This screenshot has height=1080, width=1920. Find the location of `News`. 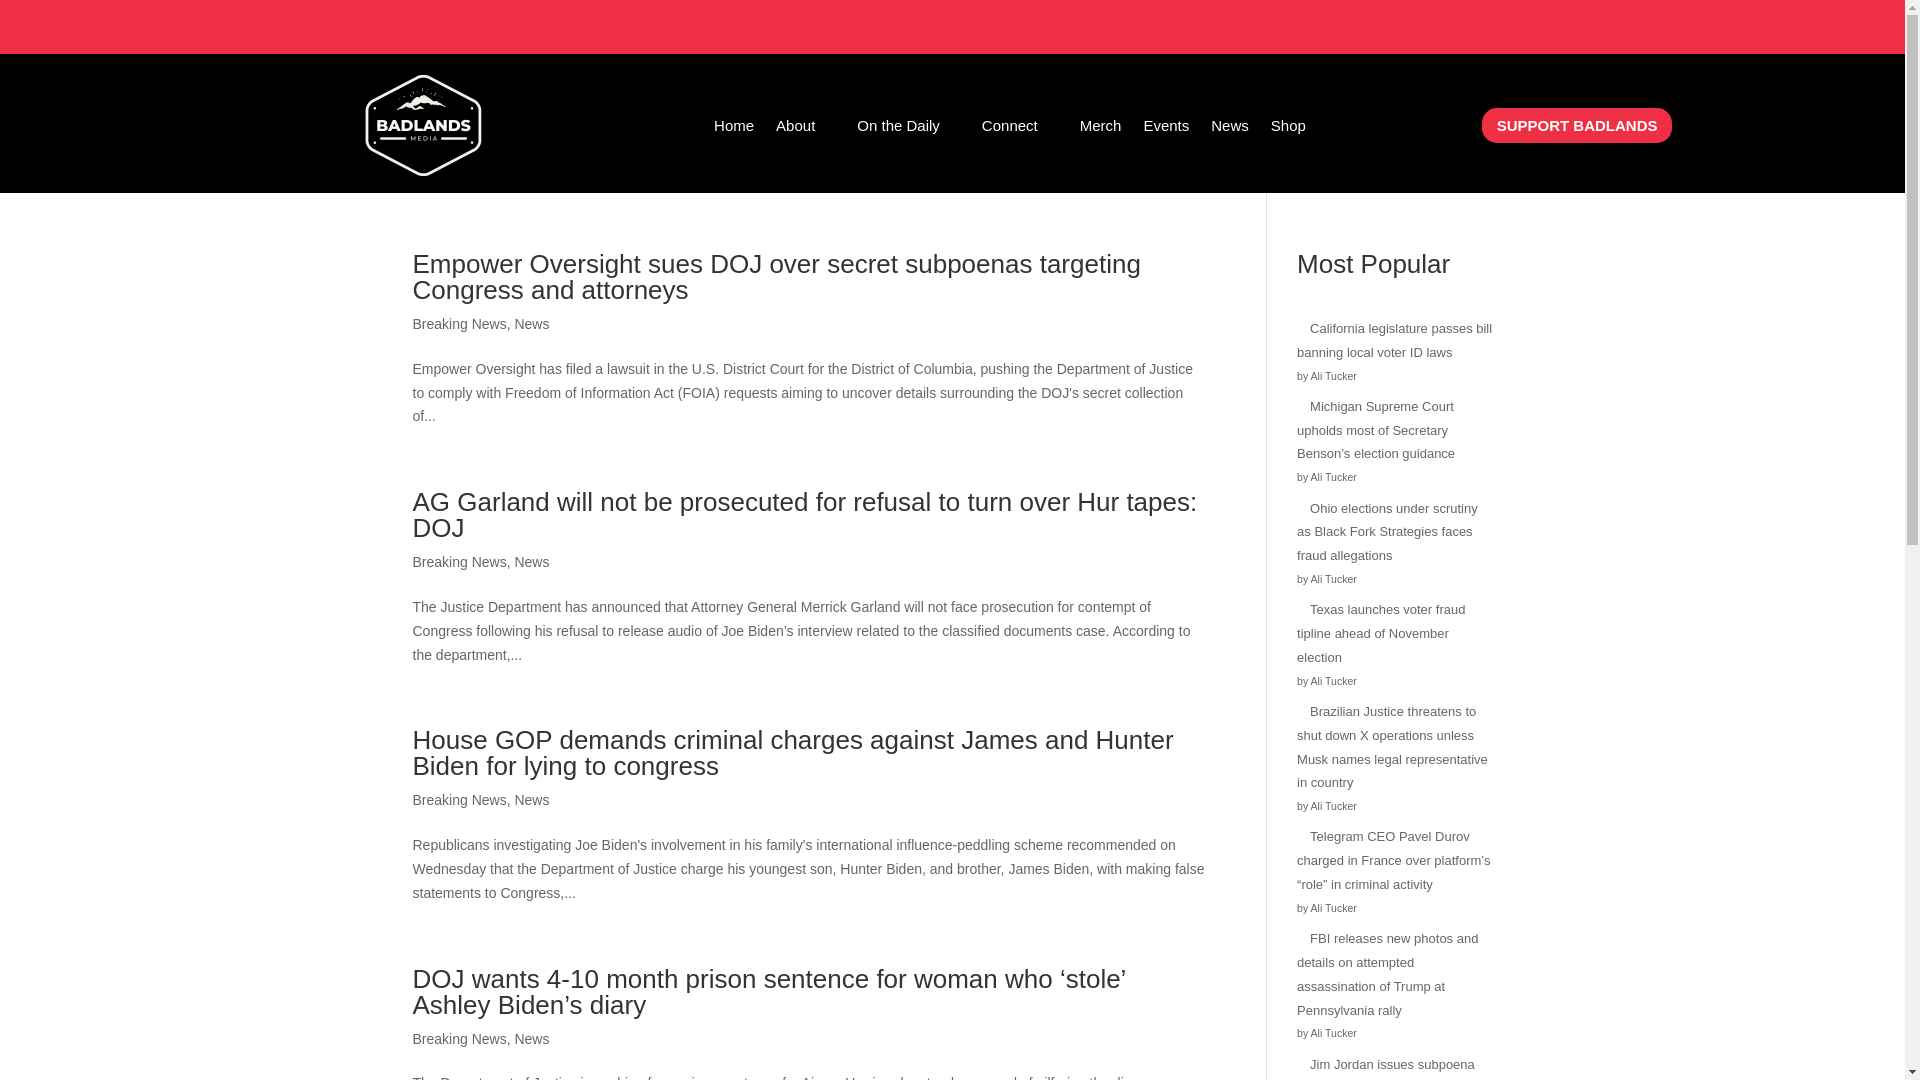

News is located at coordinates (532, 799).